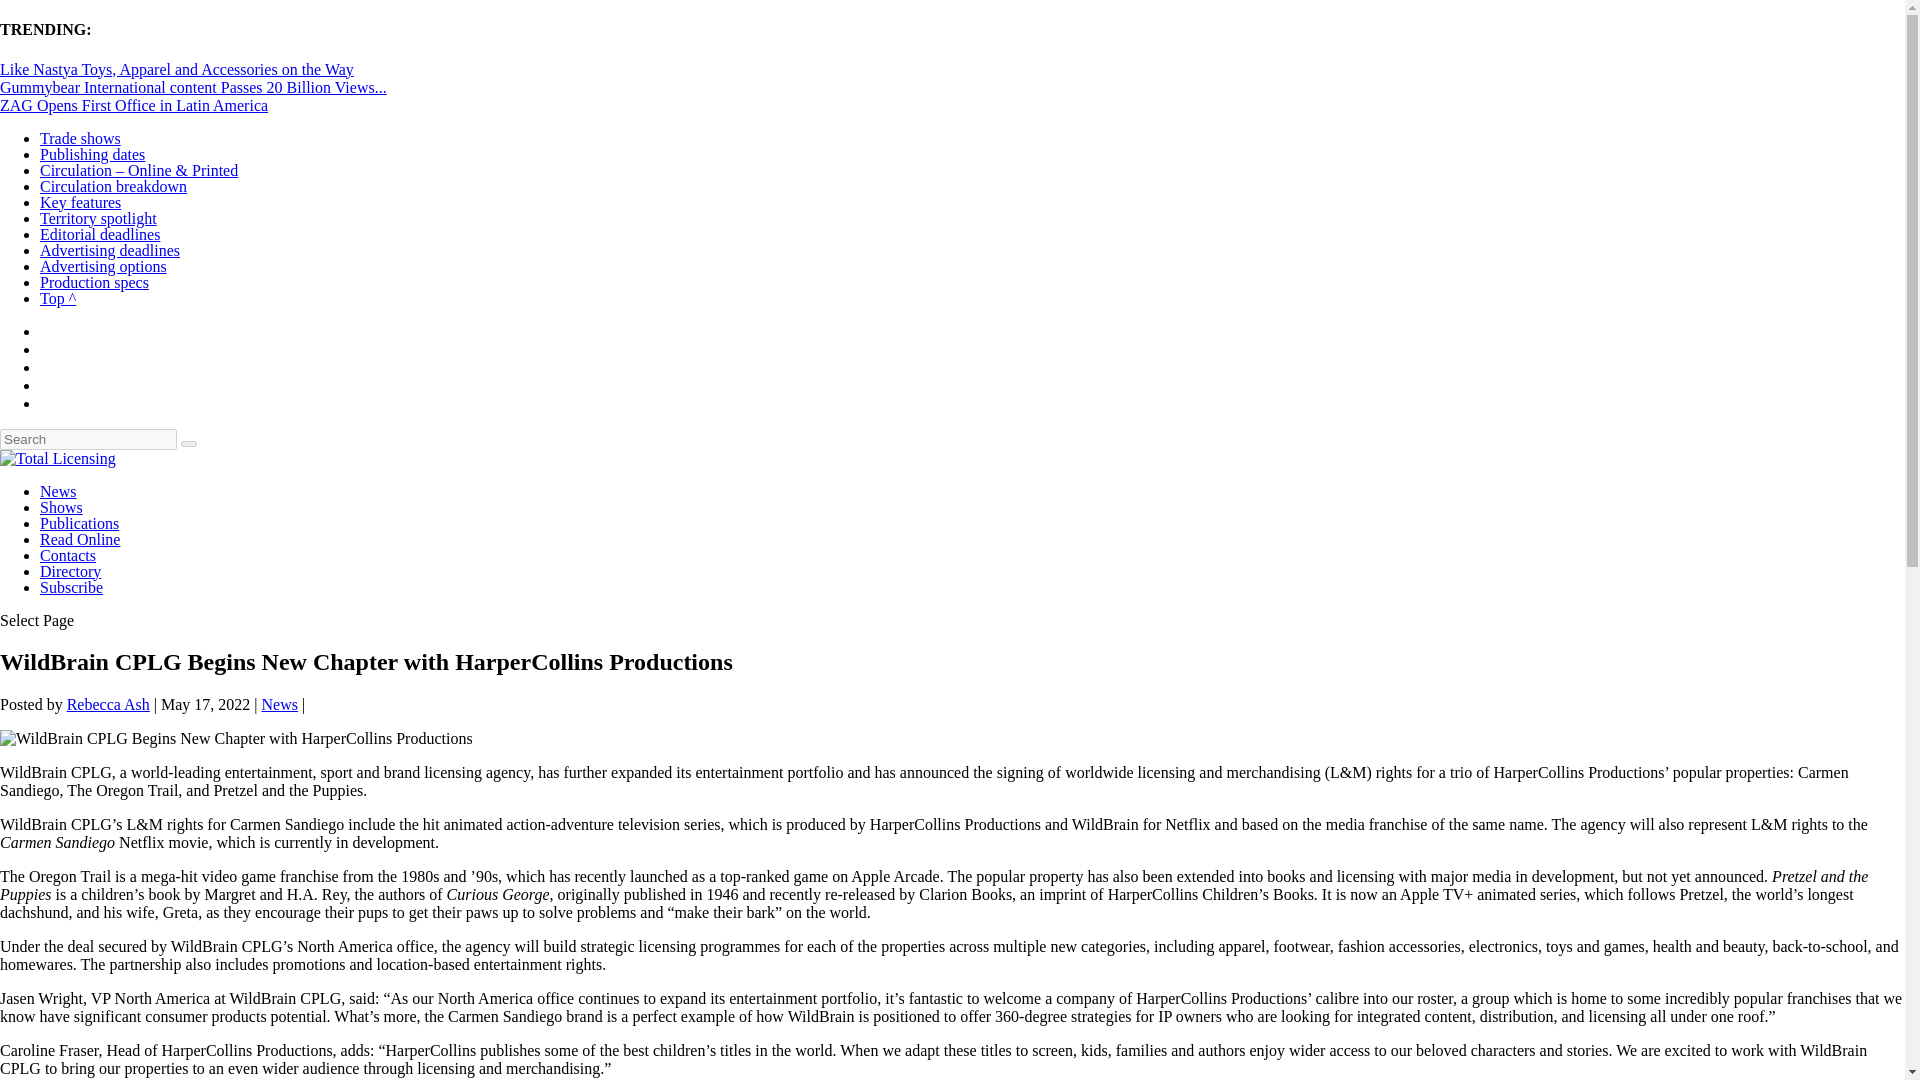 The height and width of the screenshot is (1080, 1920). Describe the element at coordinates (176, 68) in the screenshot. I see `Like Nastya Toys, Apparel and Accessories on the Way` at that location.